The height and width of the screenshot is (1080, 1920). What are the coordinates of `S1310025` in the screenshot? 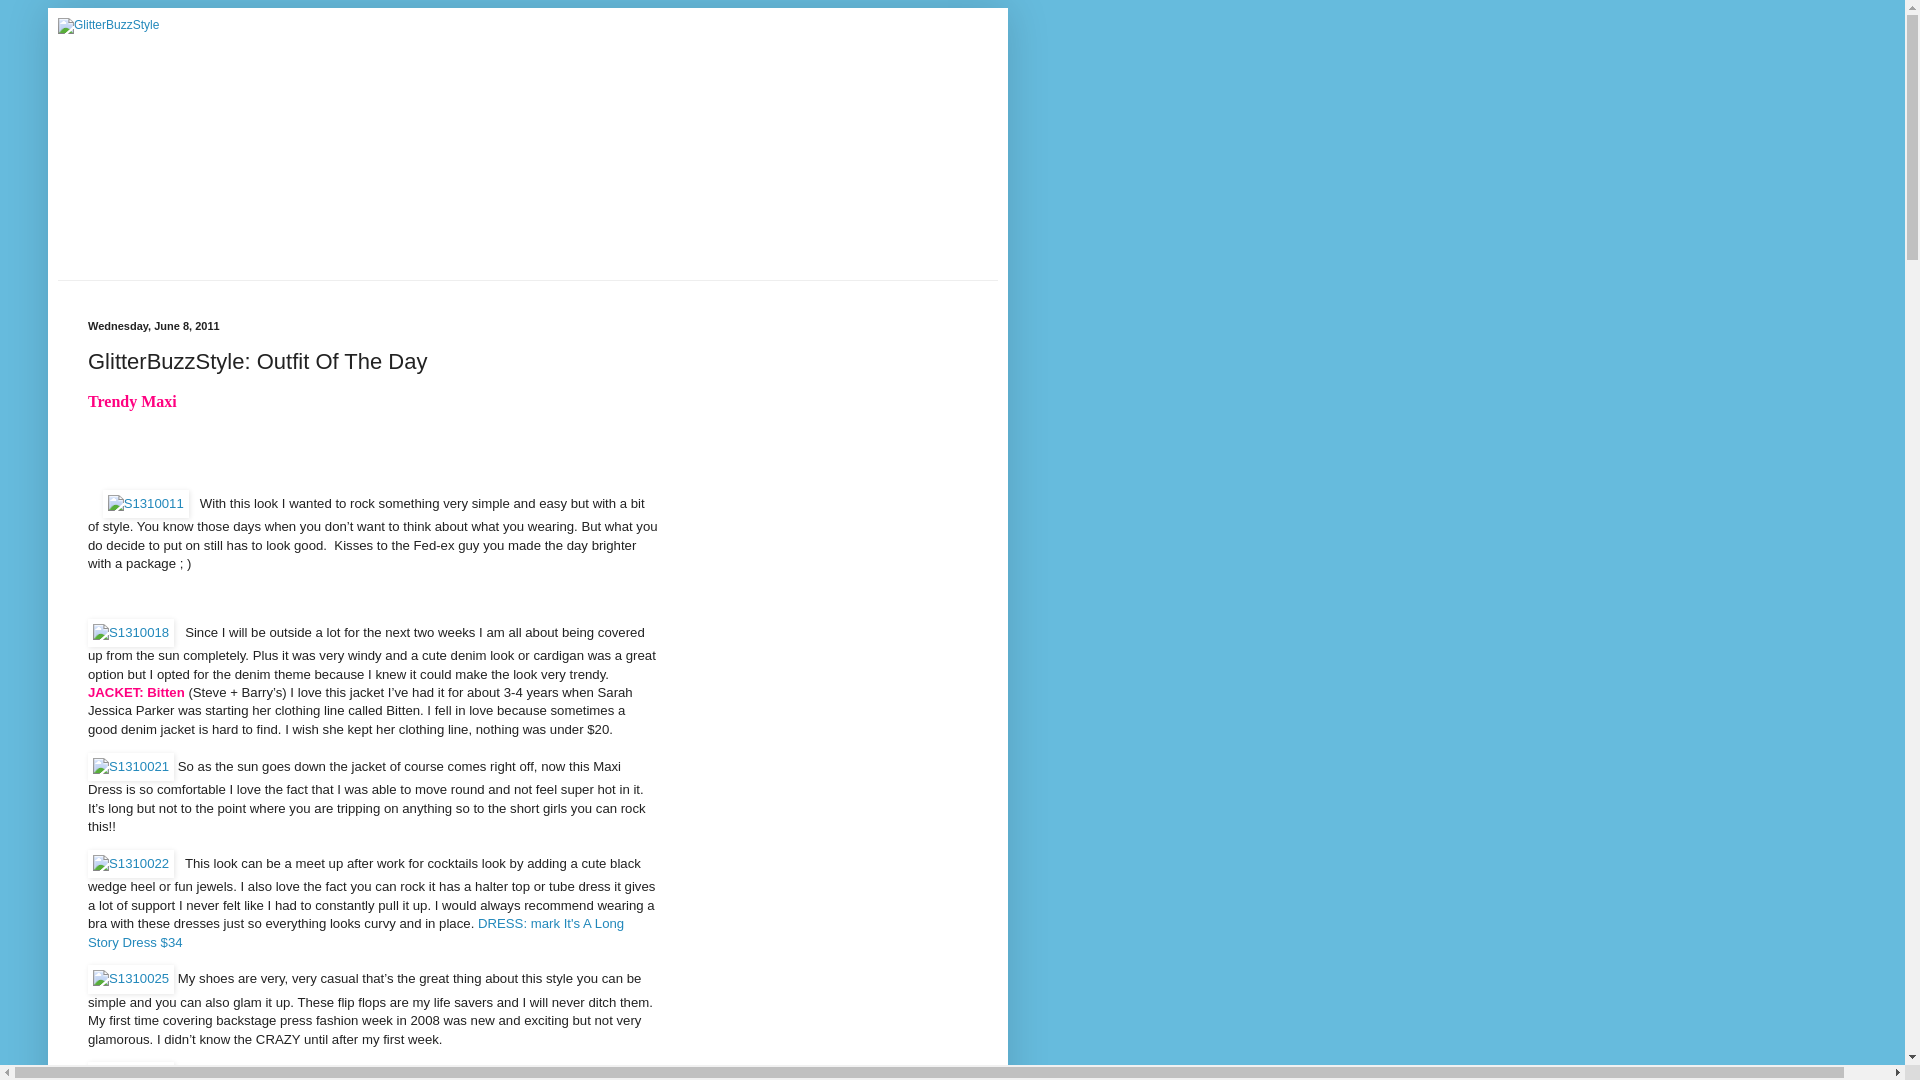 It's located at (131, 978).